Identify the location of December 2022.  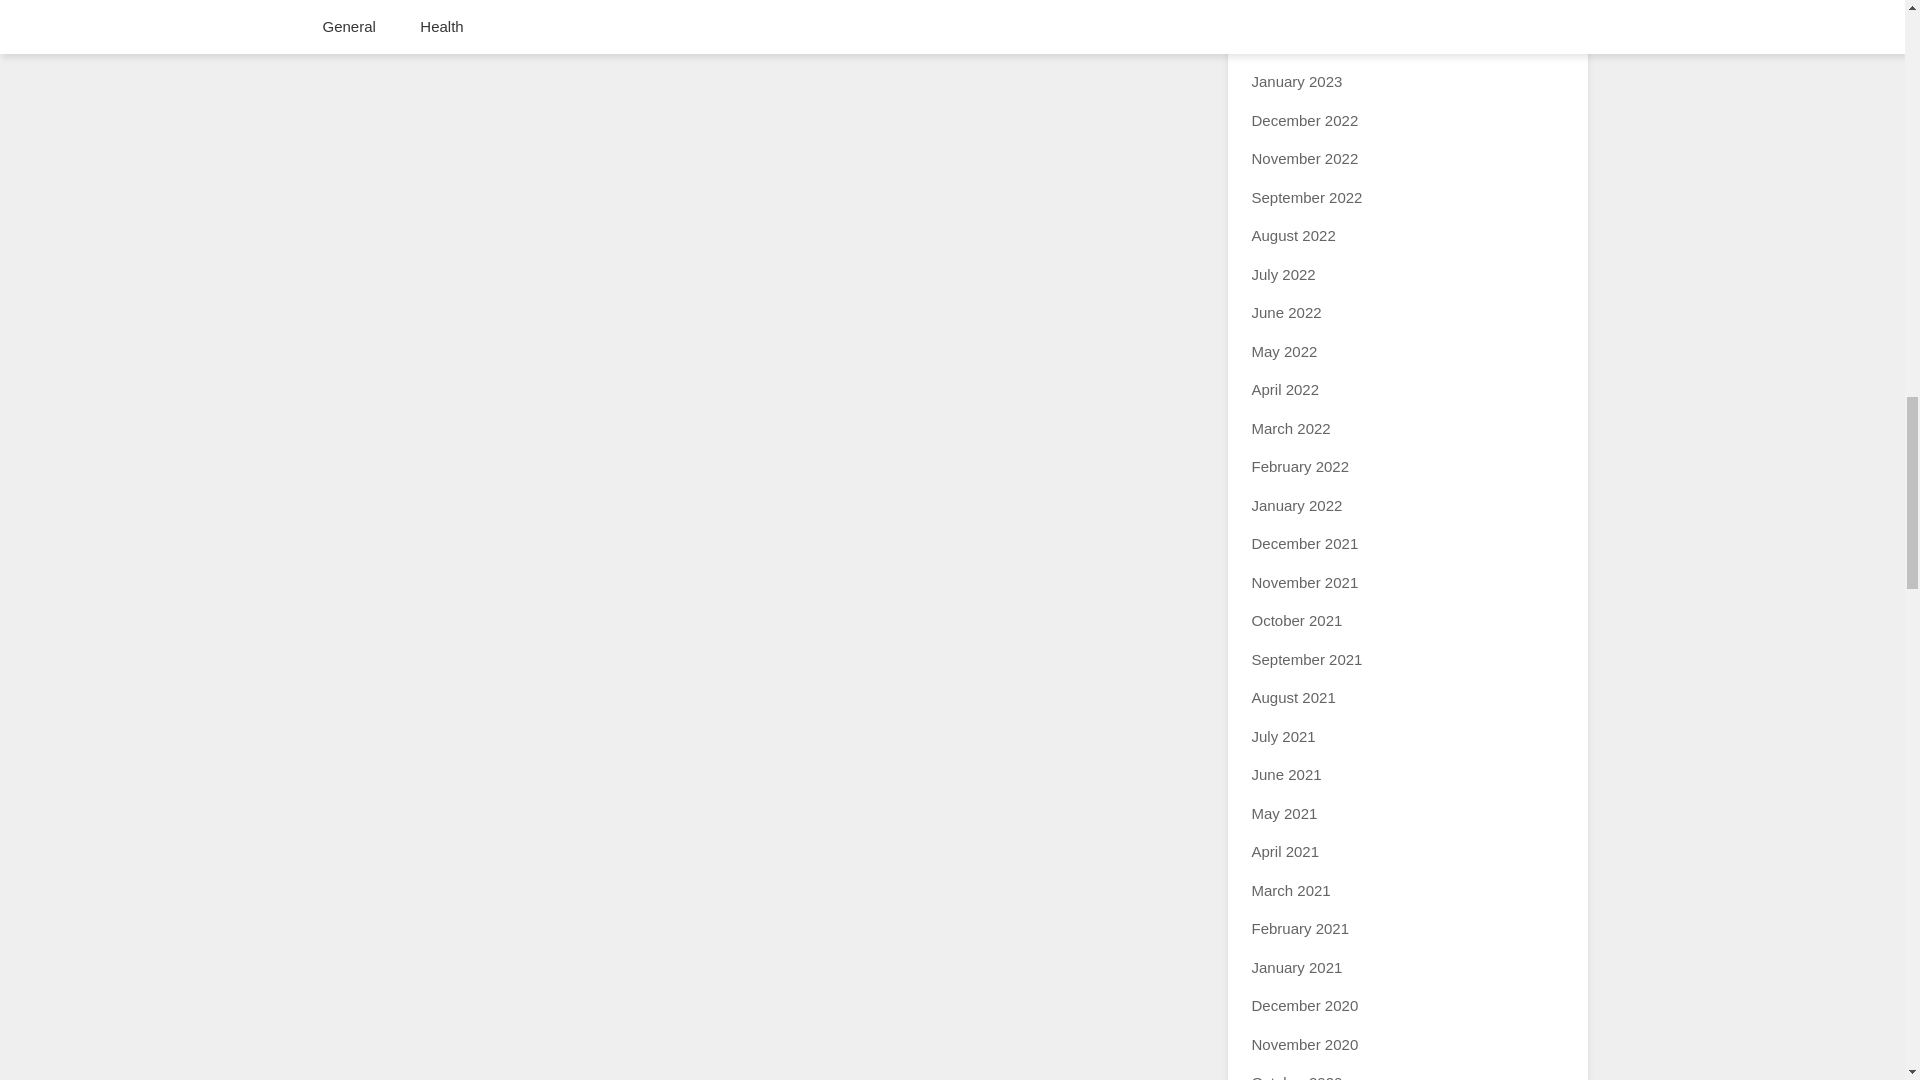
(1305, 120).